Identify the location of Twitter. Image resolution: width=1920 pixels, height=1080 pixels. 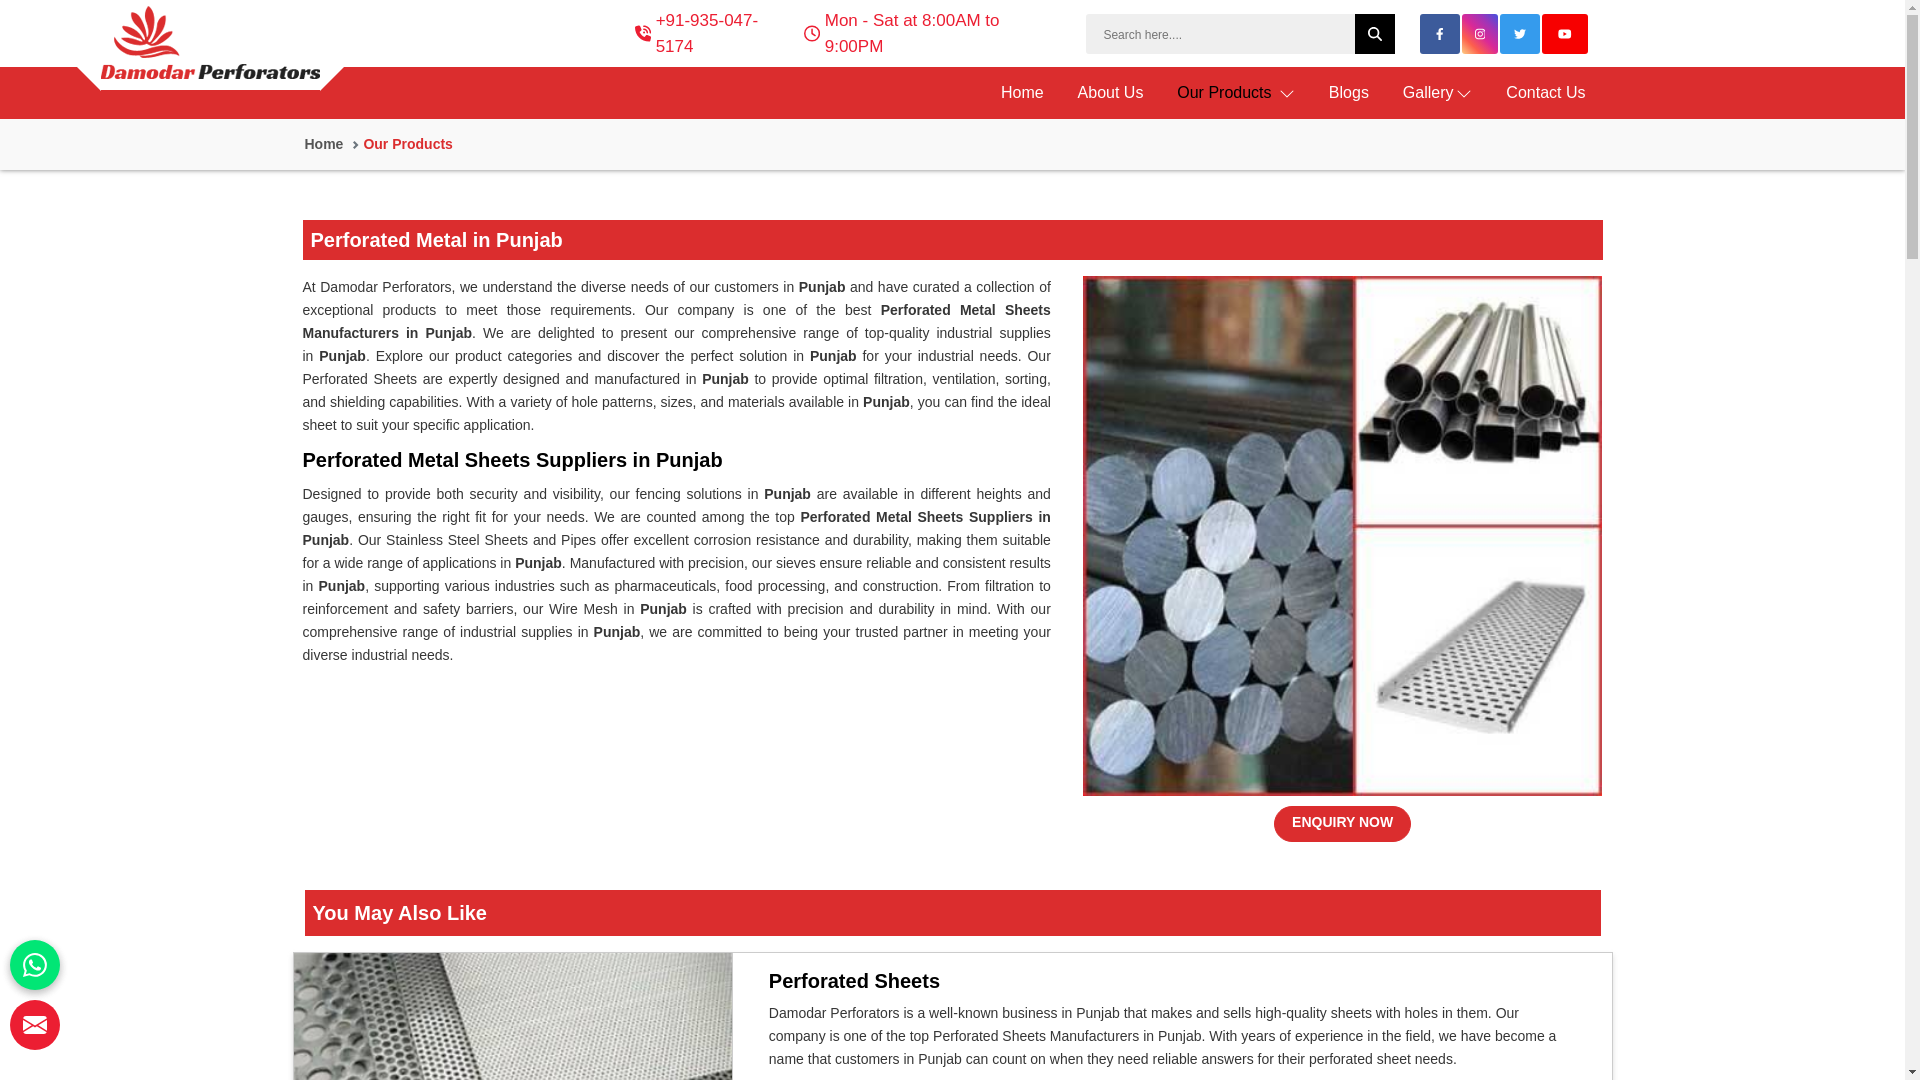
(1520, 34).